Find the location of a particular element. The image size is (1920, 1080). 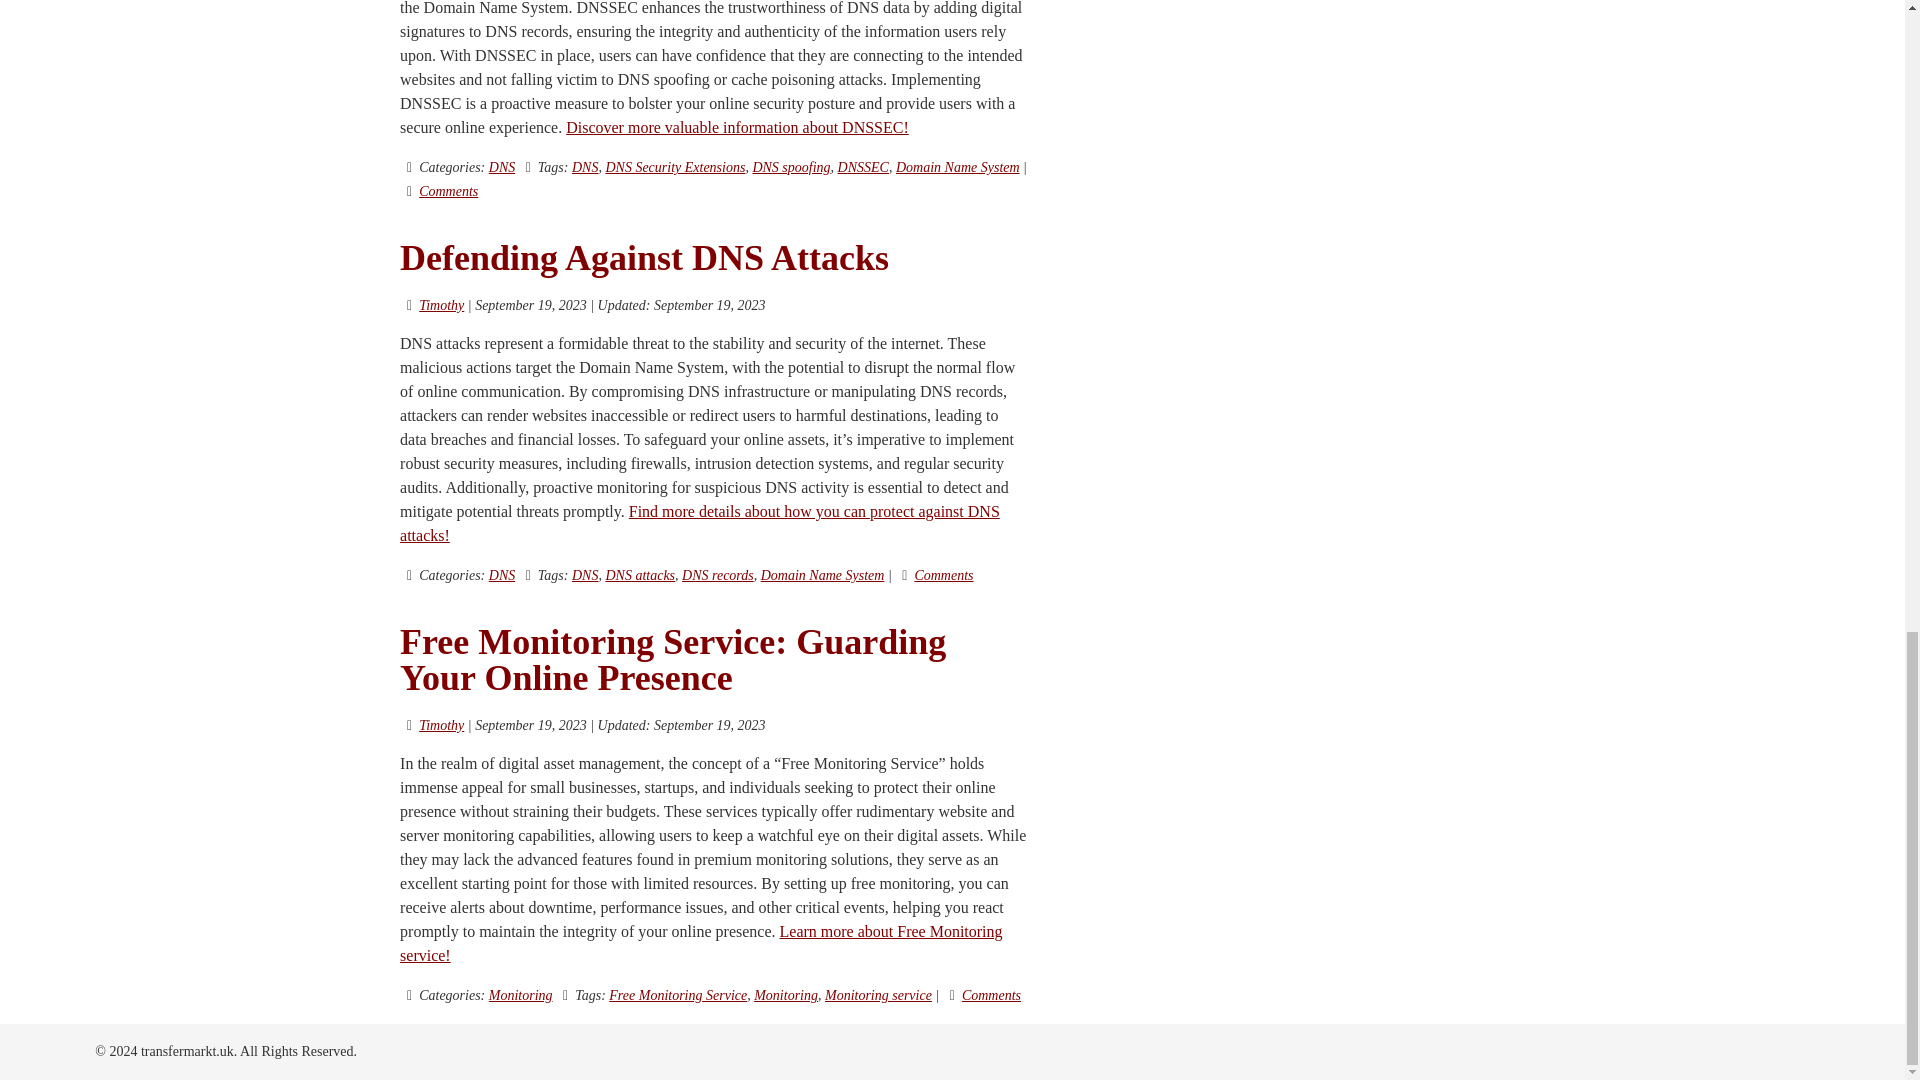

DNS spoofing is located at coordinates (790, 166).